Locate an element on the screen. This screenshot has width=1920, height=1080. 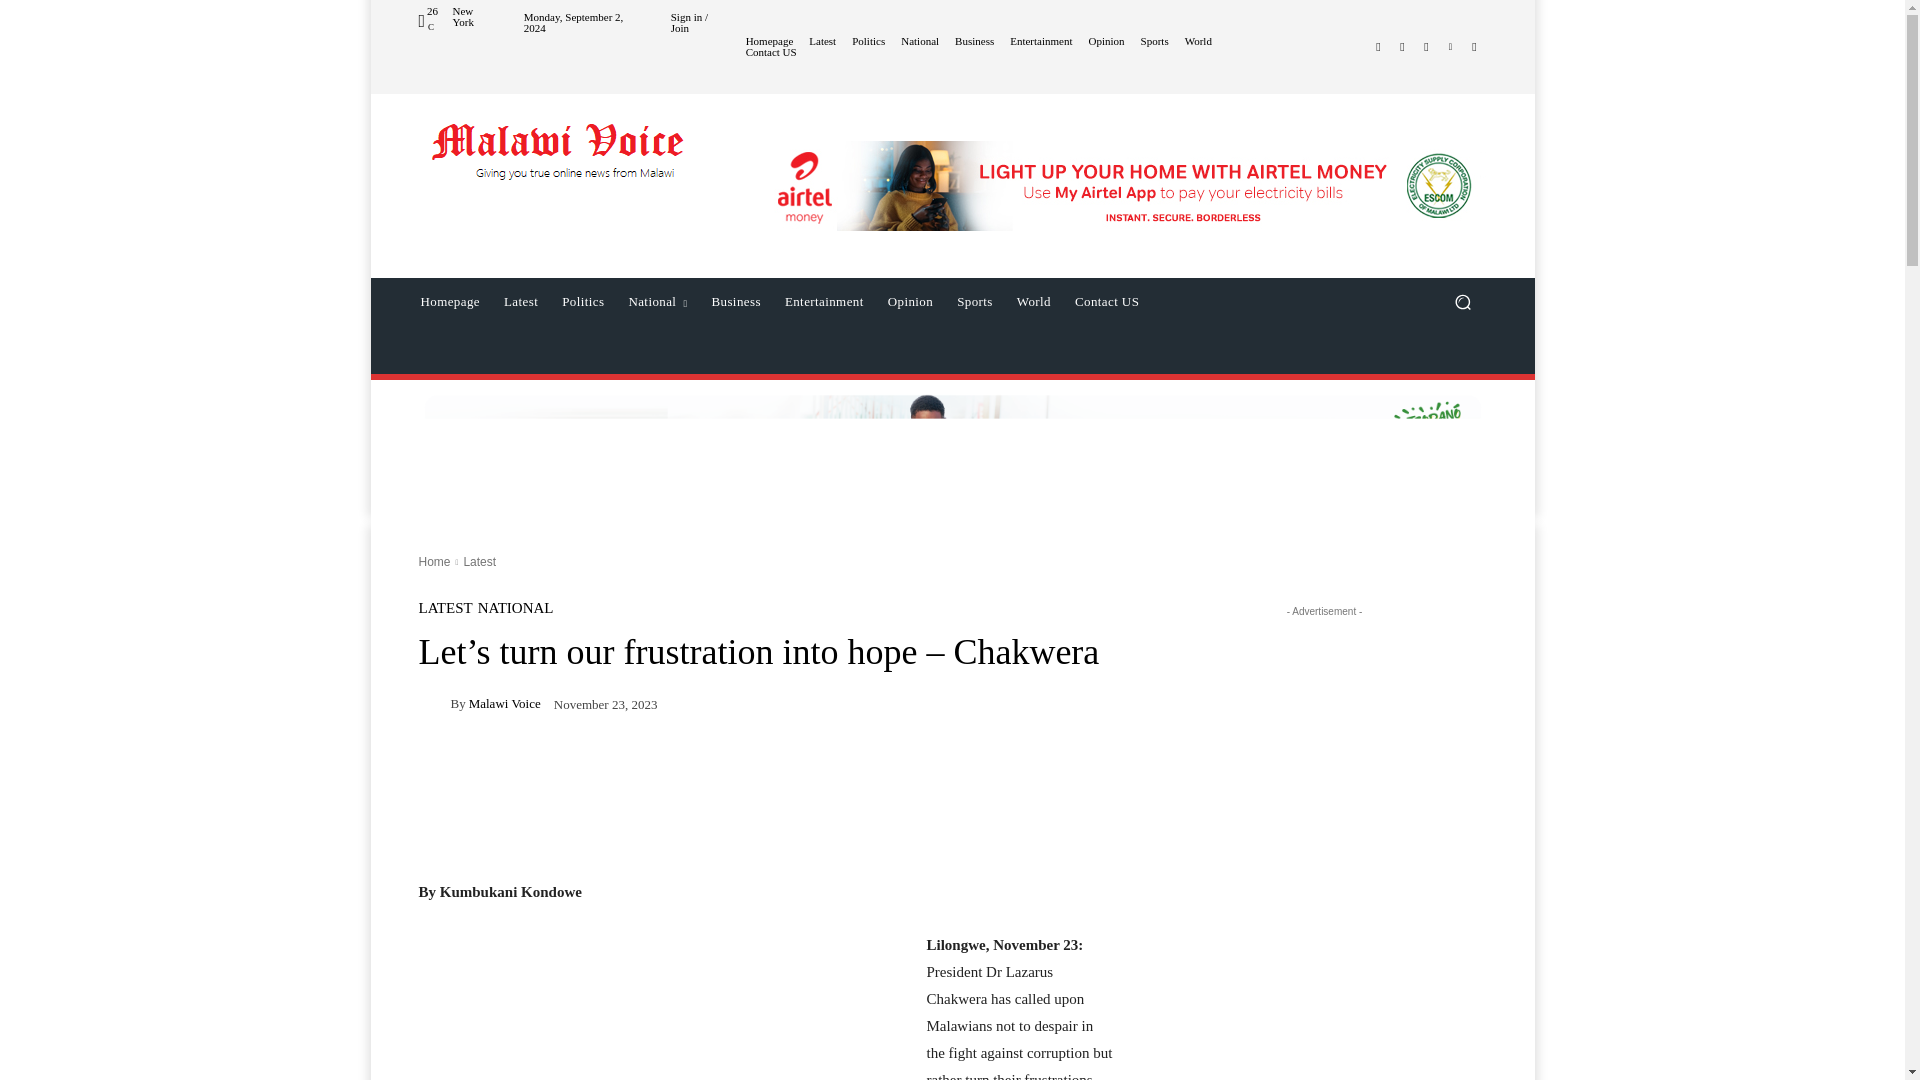
Contact US is located at coordinates (771, 52).